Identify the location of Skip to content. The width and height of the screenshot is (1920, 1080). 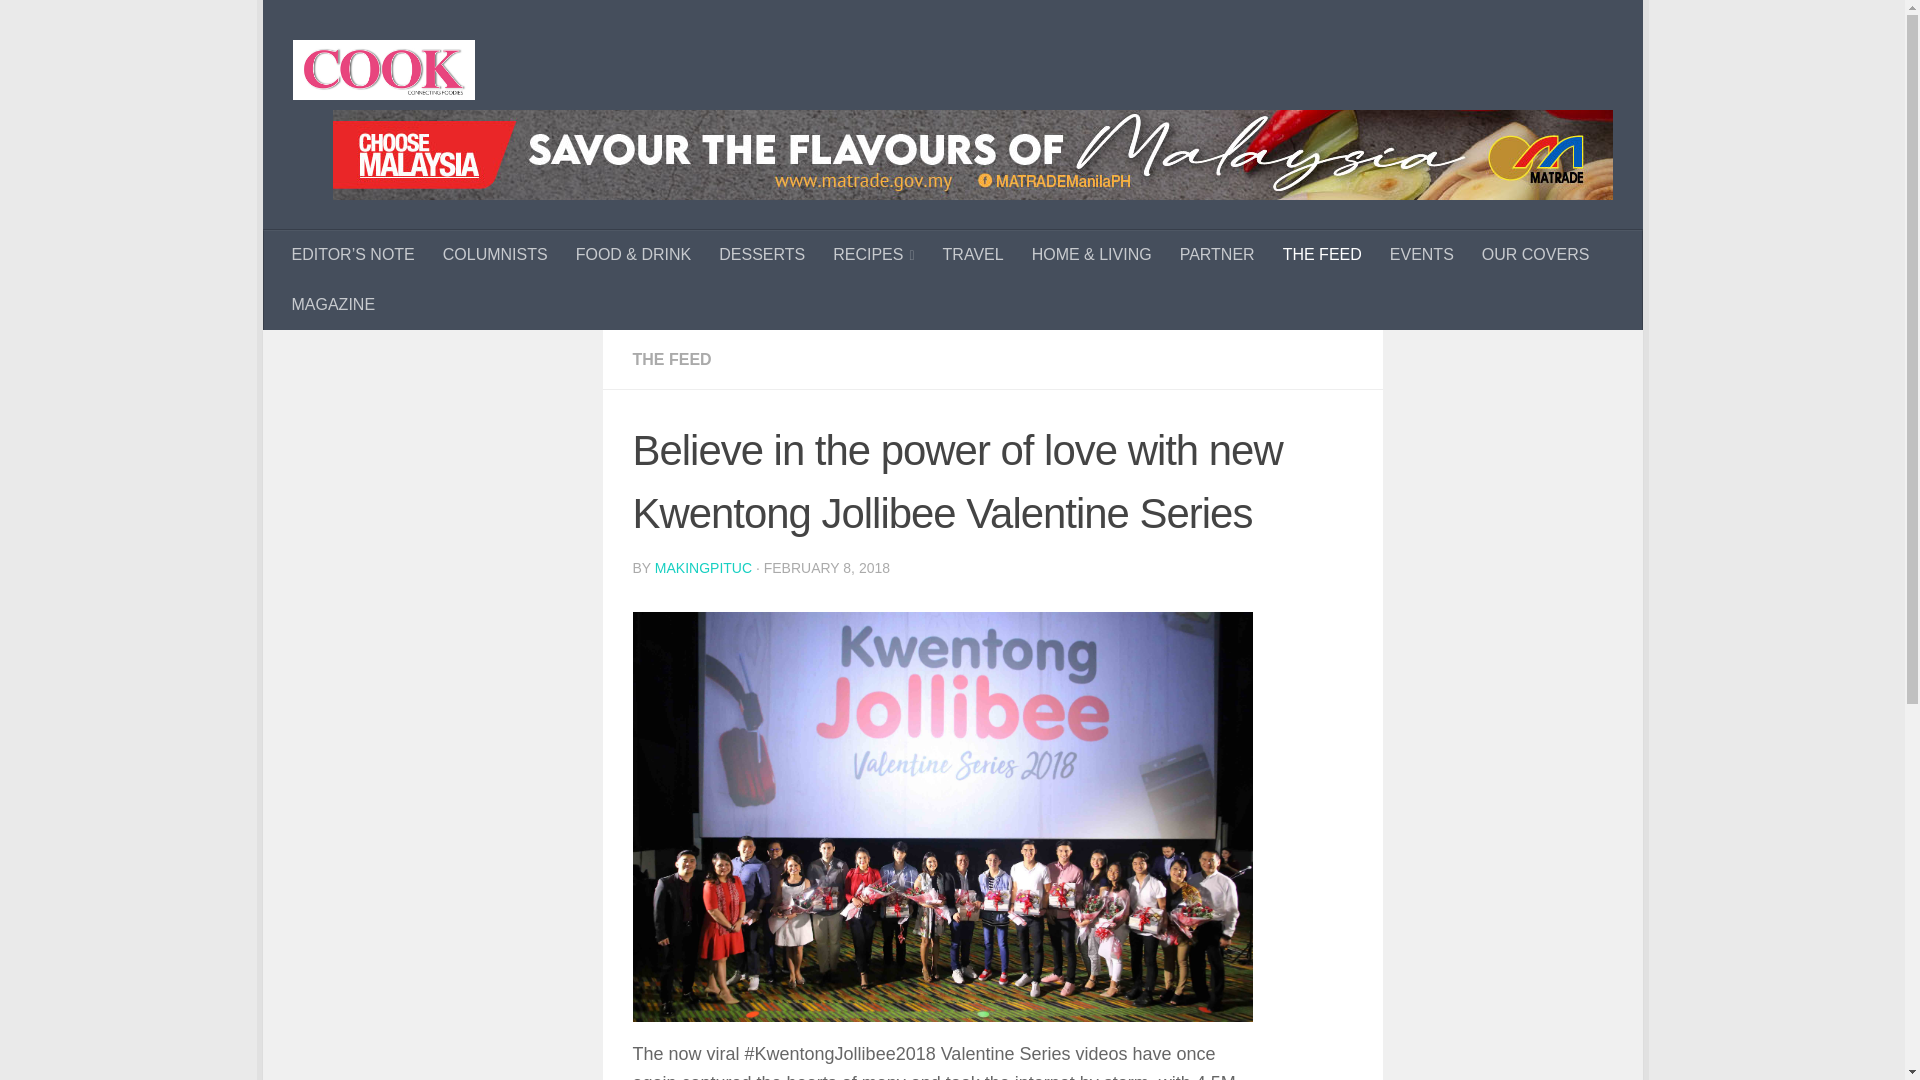
(347, 27).